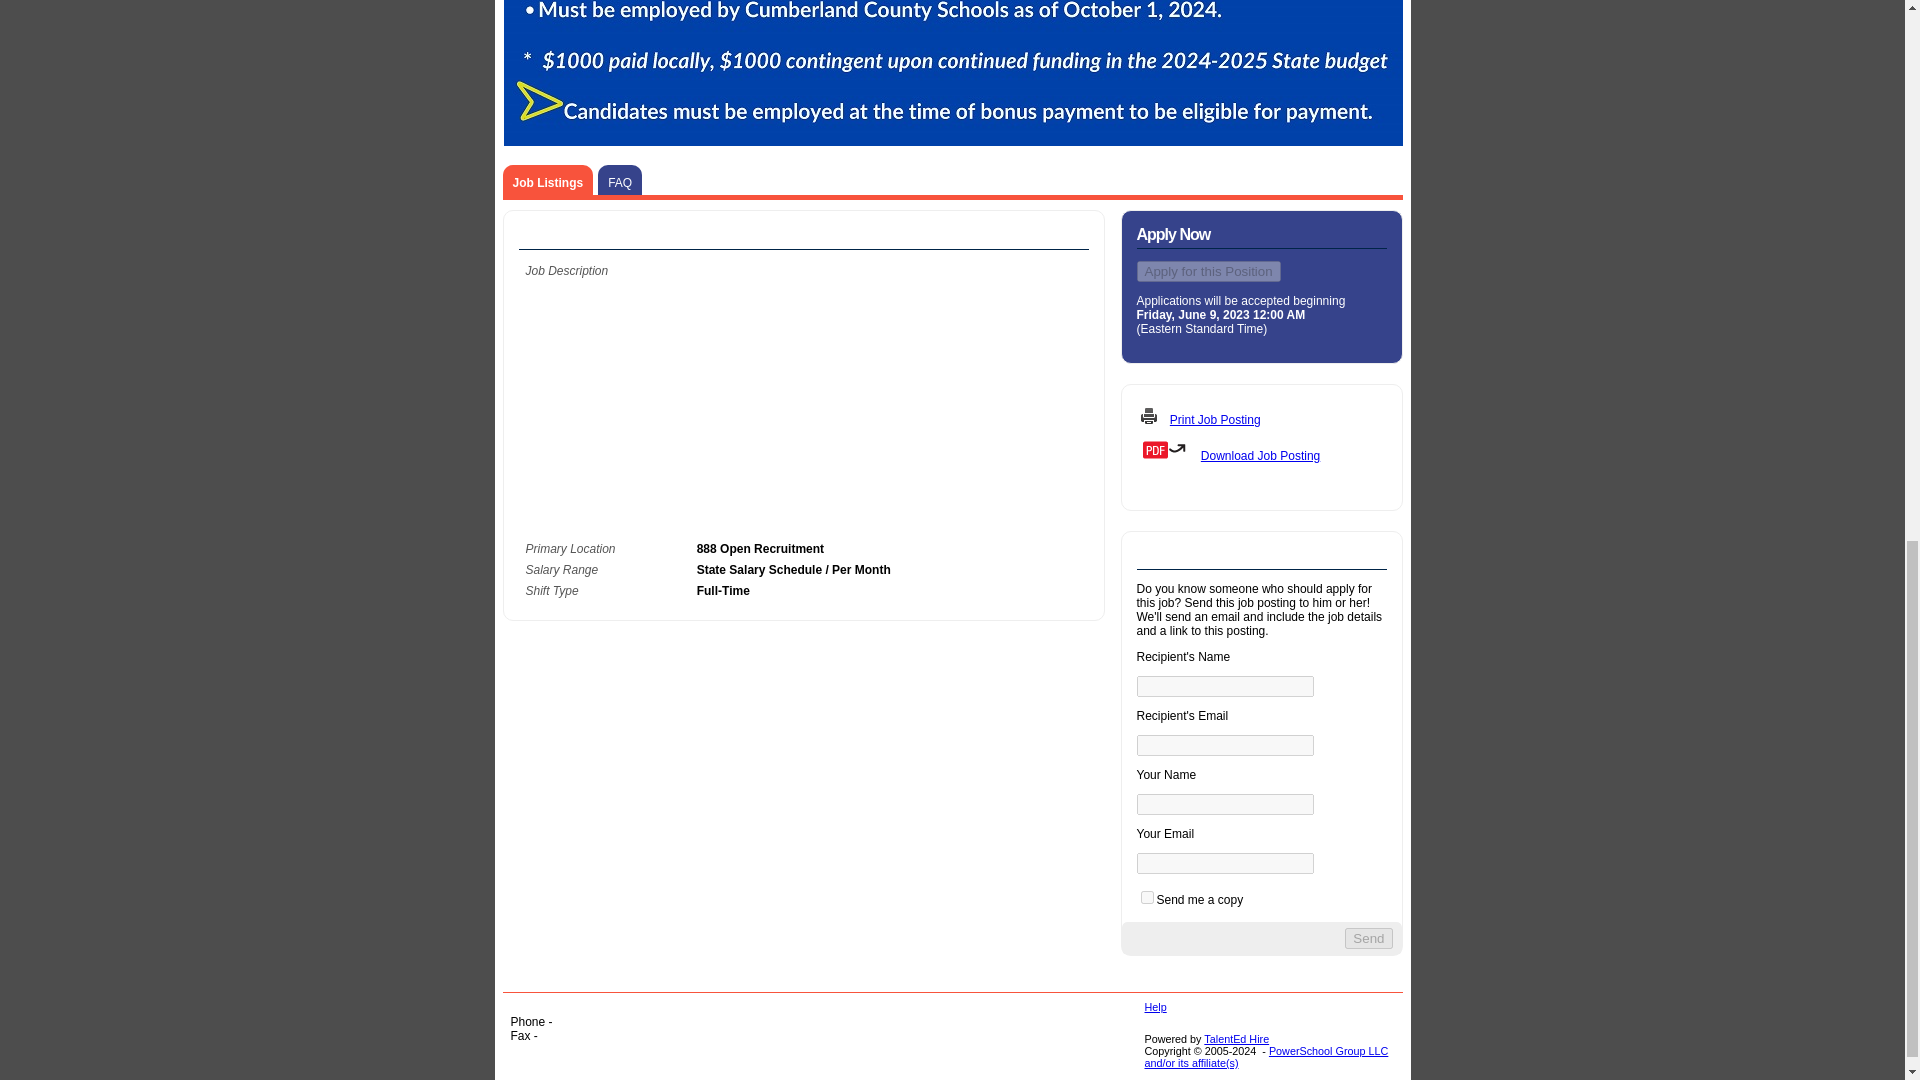 This screenshot has width=1920, height=1080. I want to click on PDF Print Version, so click(1261, 450).